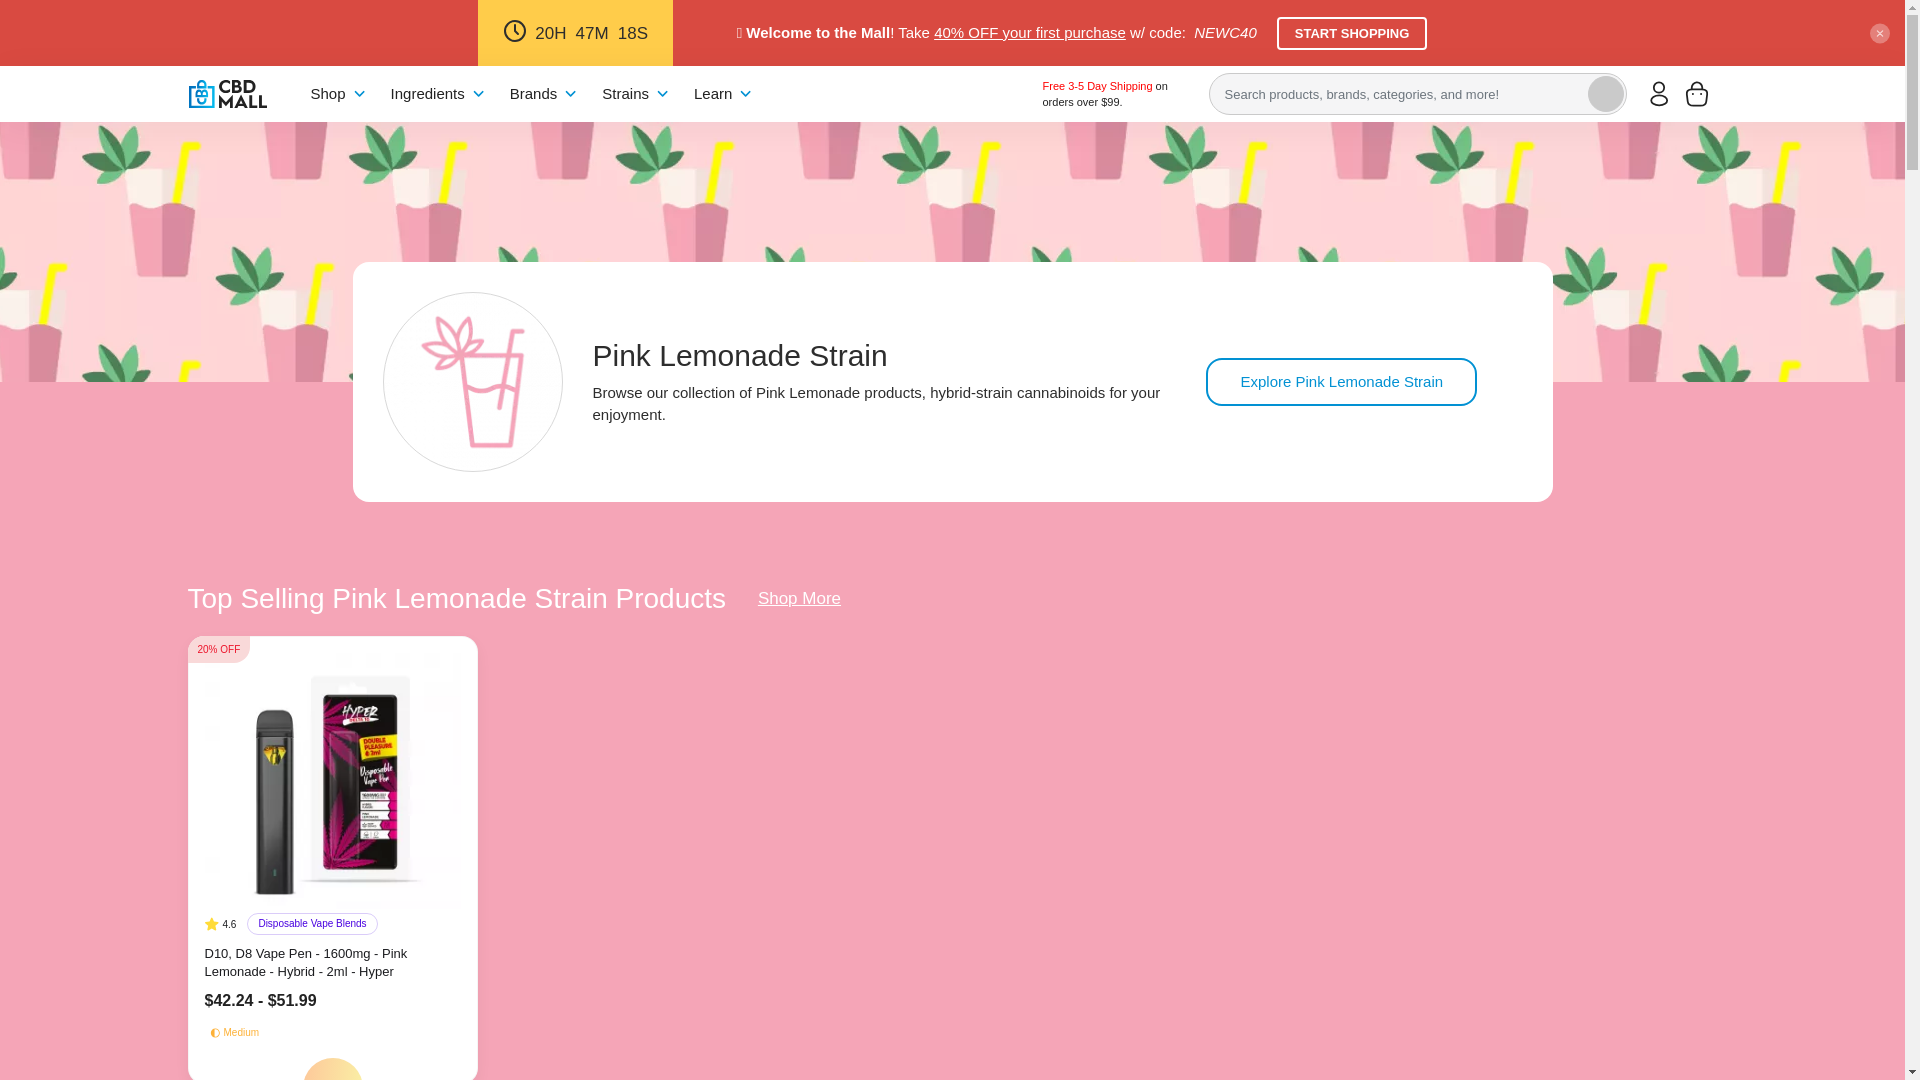 The width and height of the screenshot is (1920, 1080). I want to click on Brands, so click(544, 94).